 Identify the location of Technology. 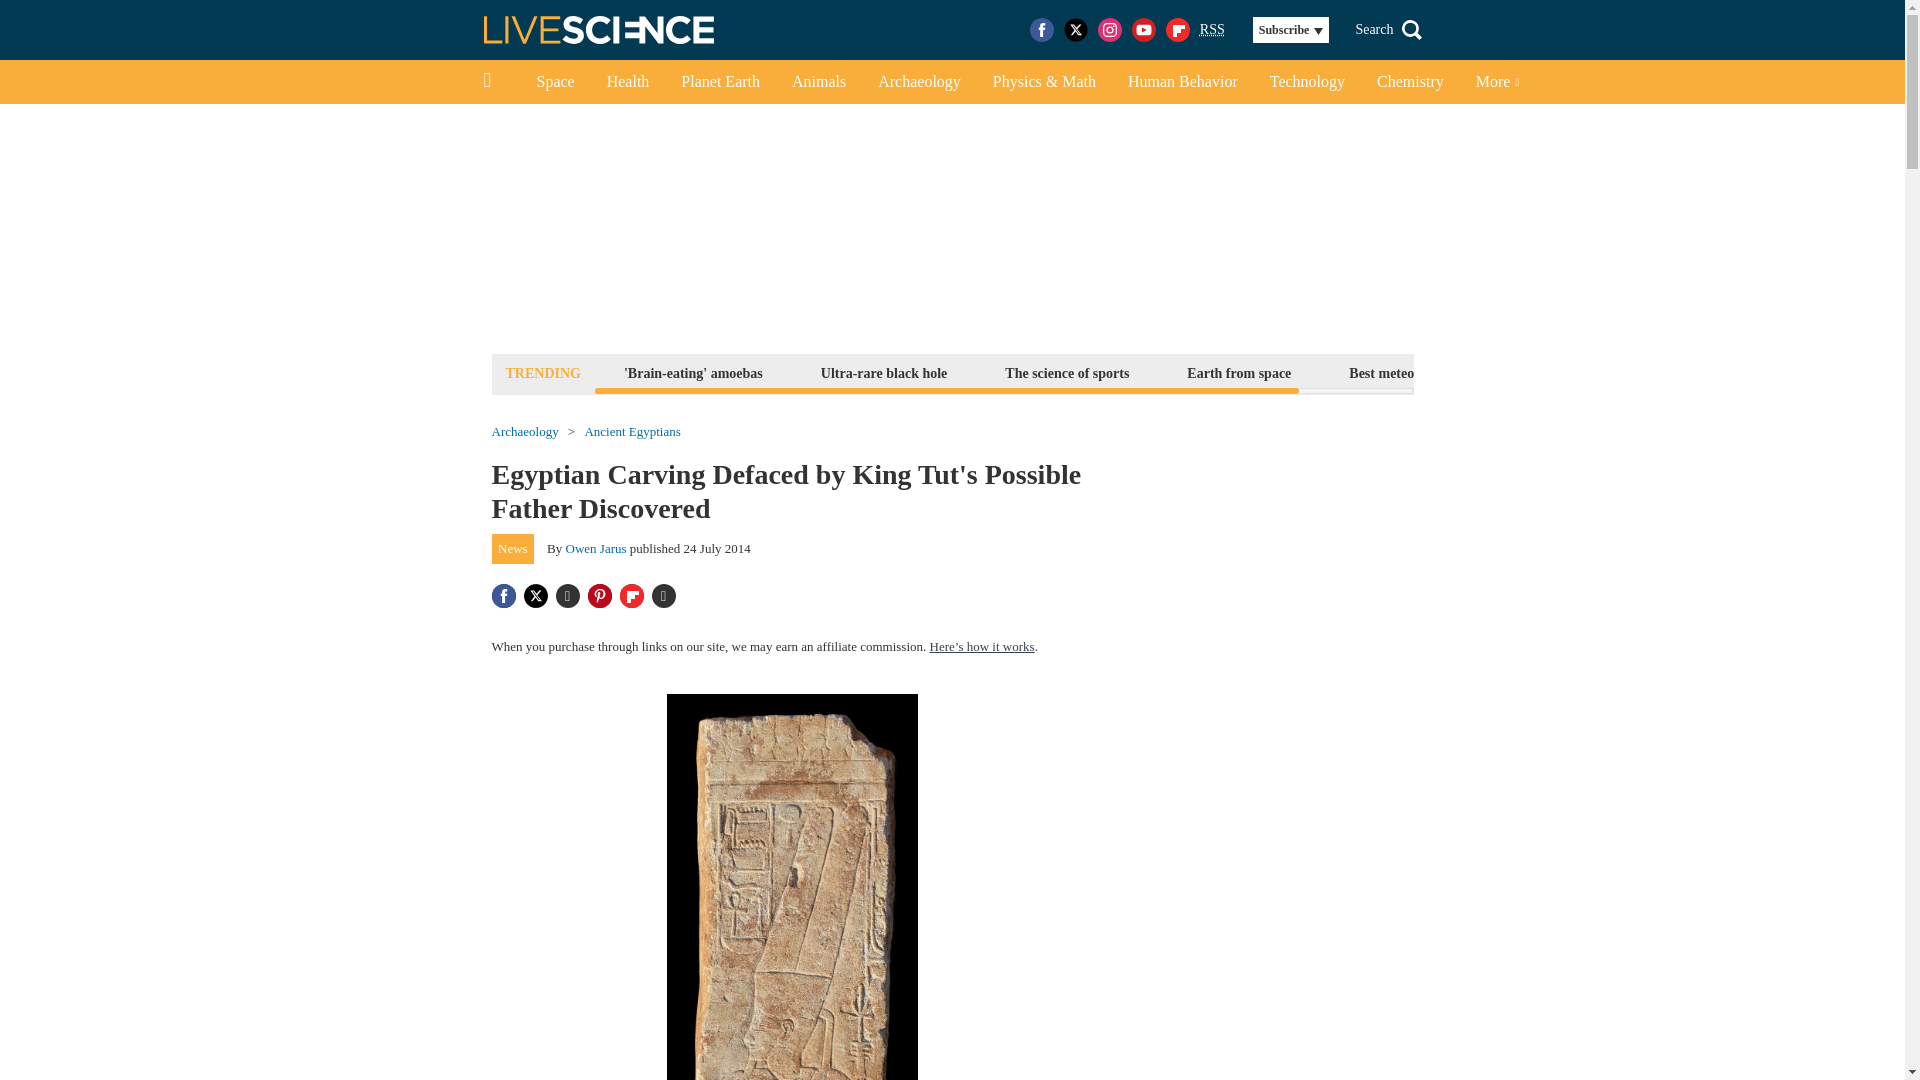
(1307, 82).